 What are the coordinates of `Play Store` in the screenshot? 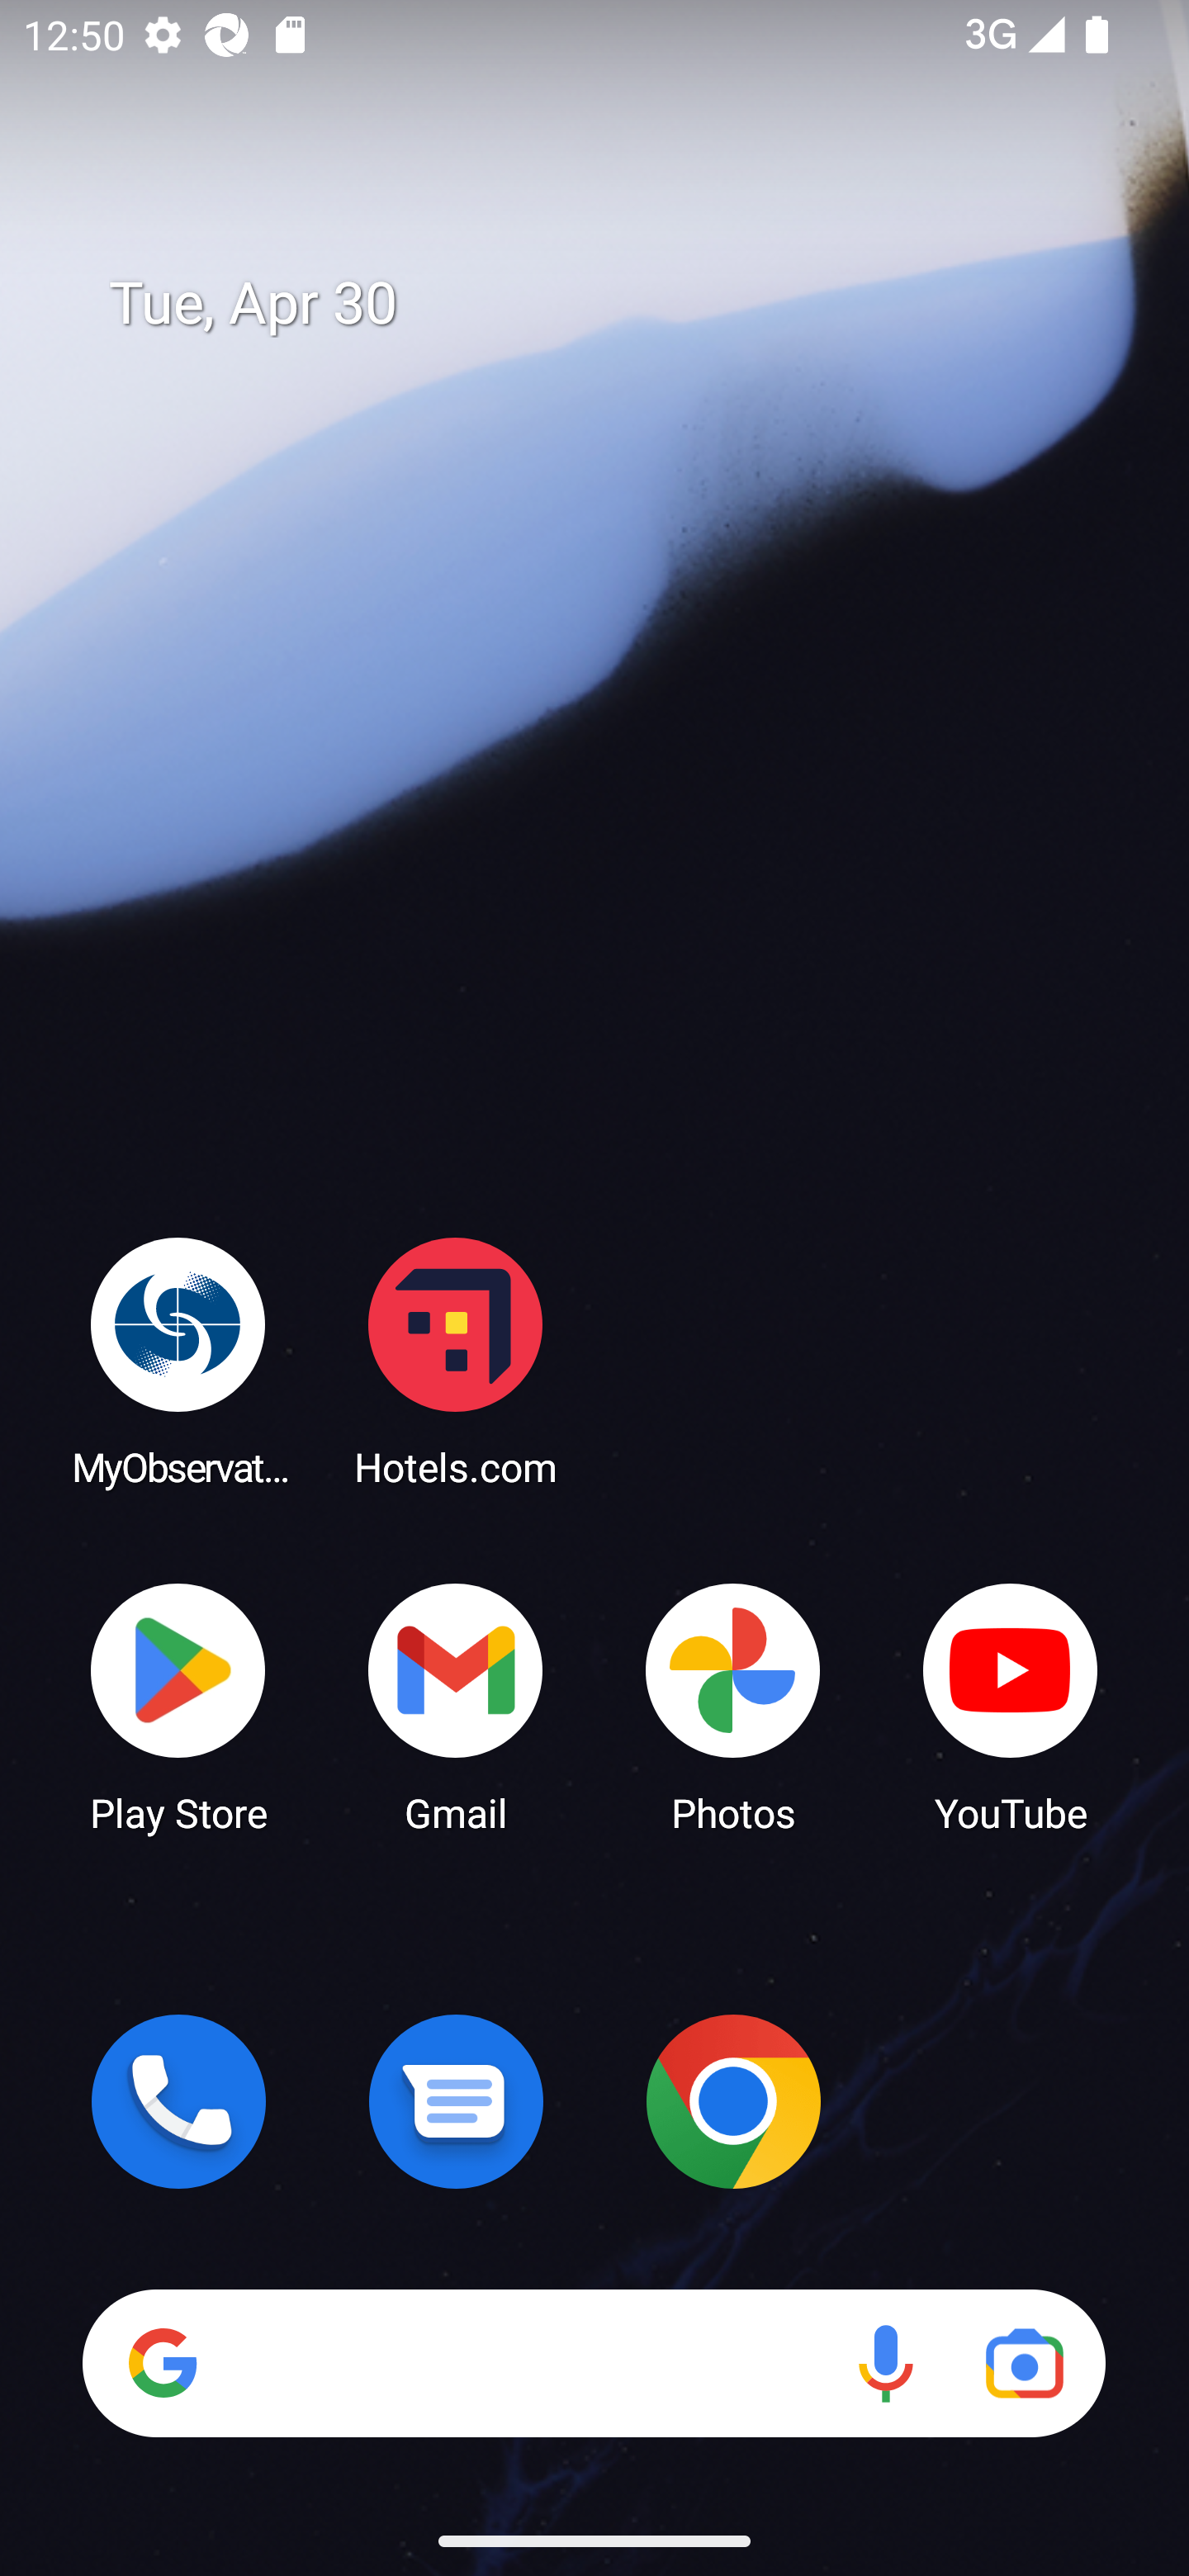 It's located at (178, 1706).